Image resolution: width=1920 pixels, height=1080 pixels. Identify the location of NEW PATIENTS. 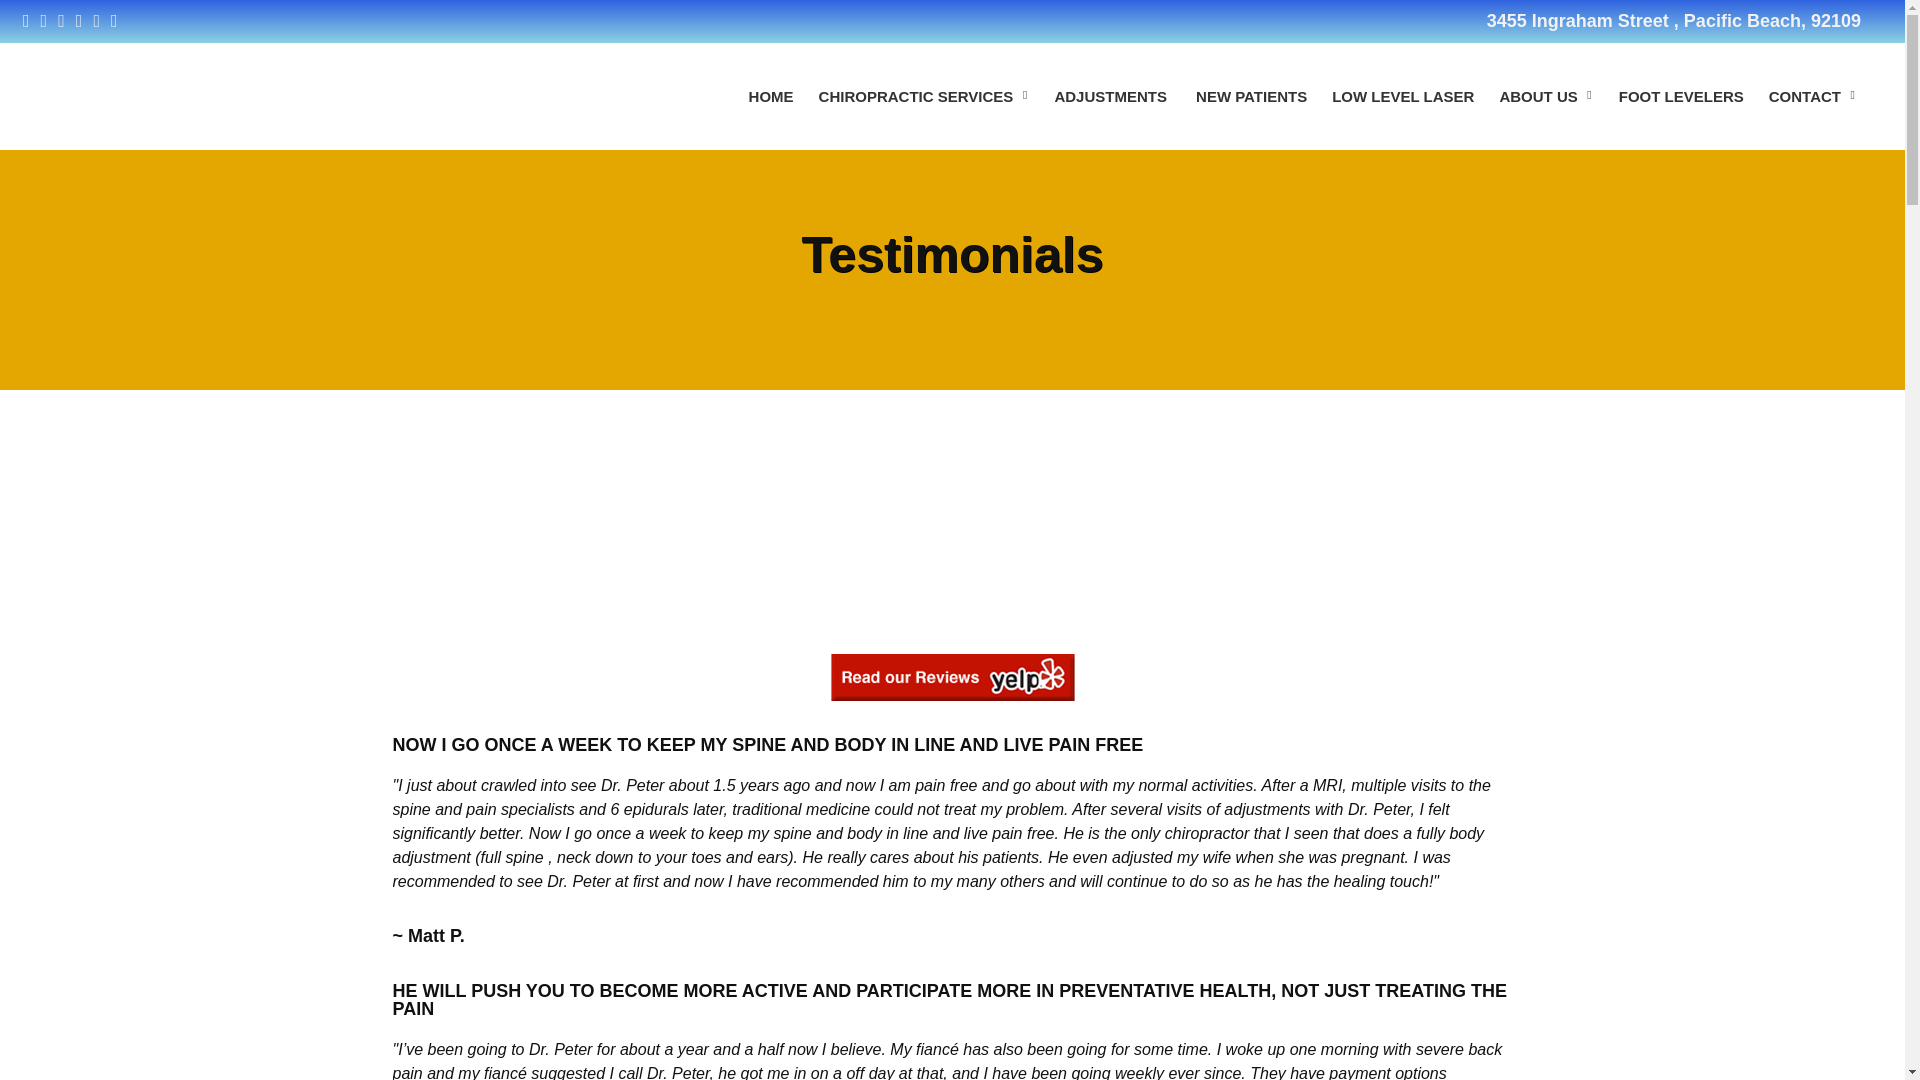
(1252, 96).